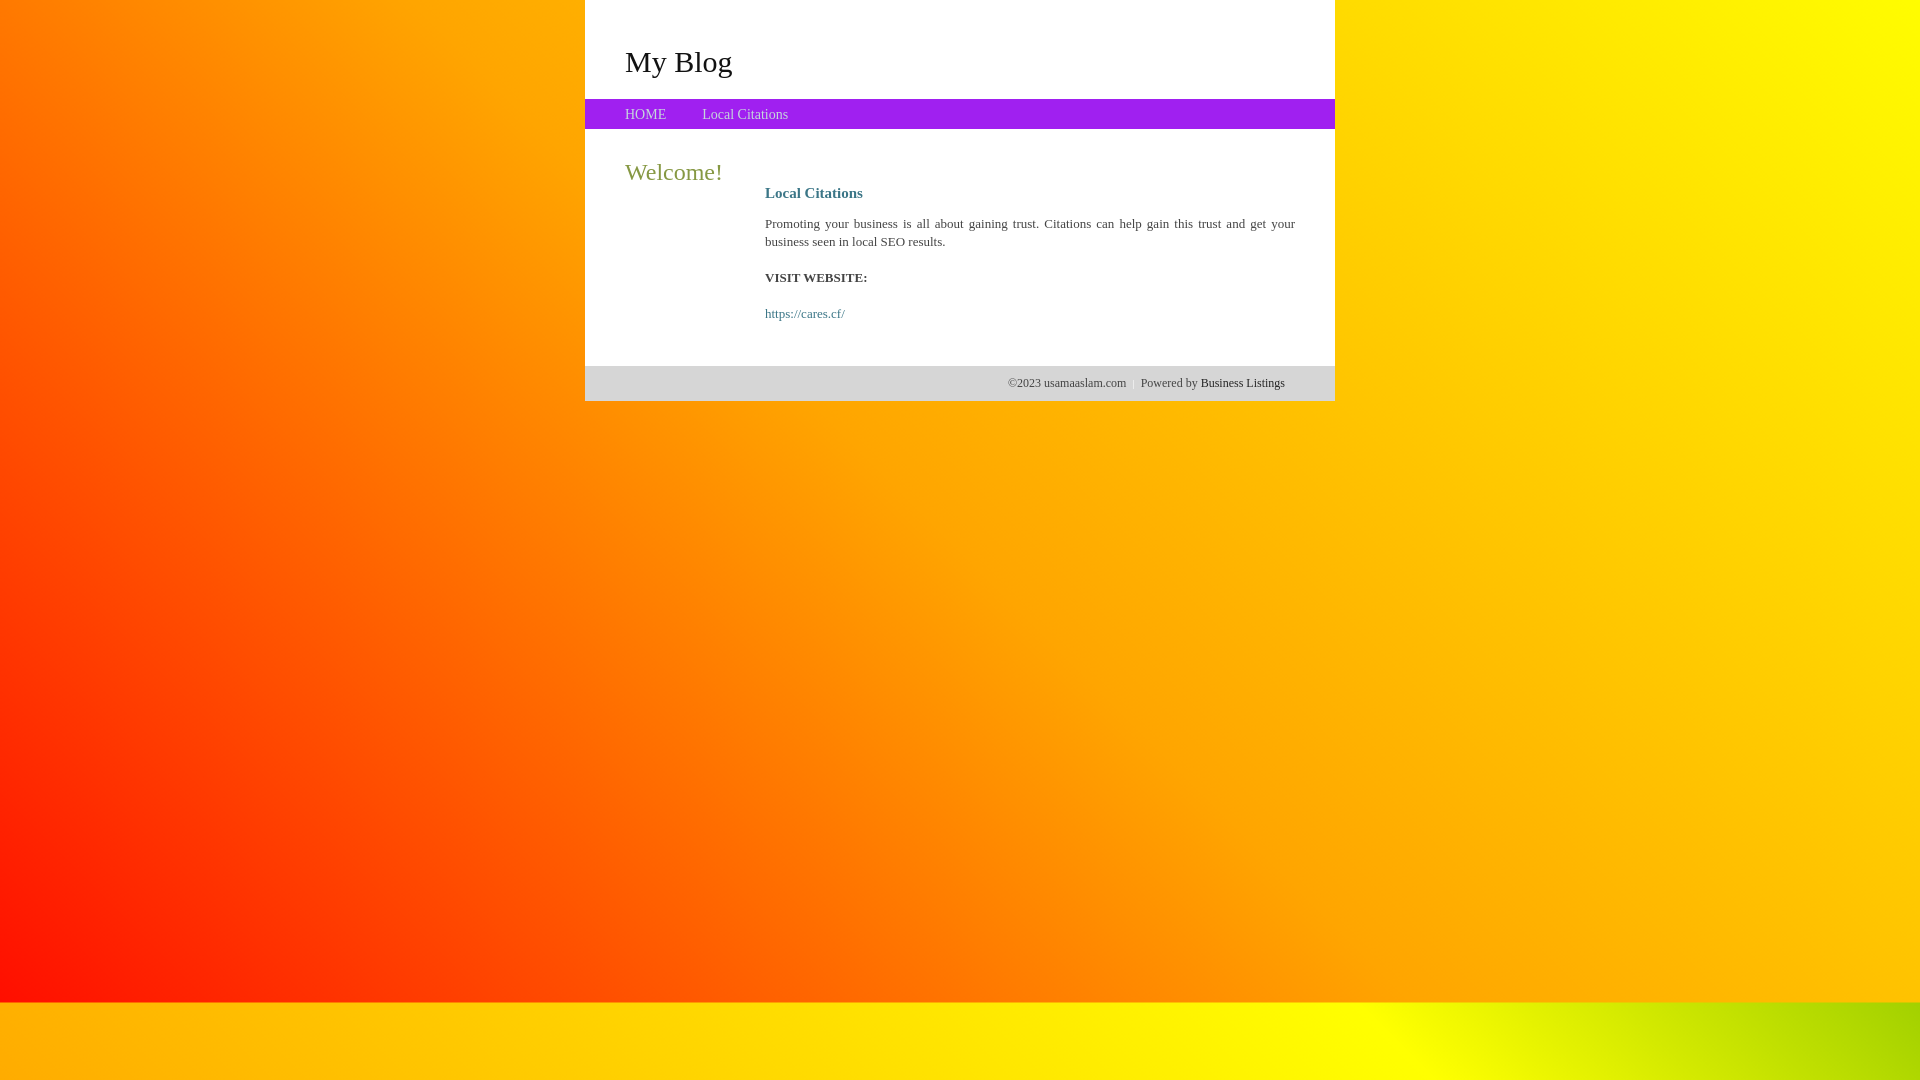 The image size is (1920, 1080). I want to click on Local Citations, so click(745, 114).